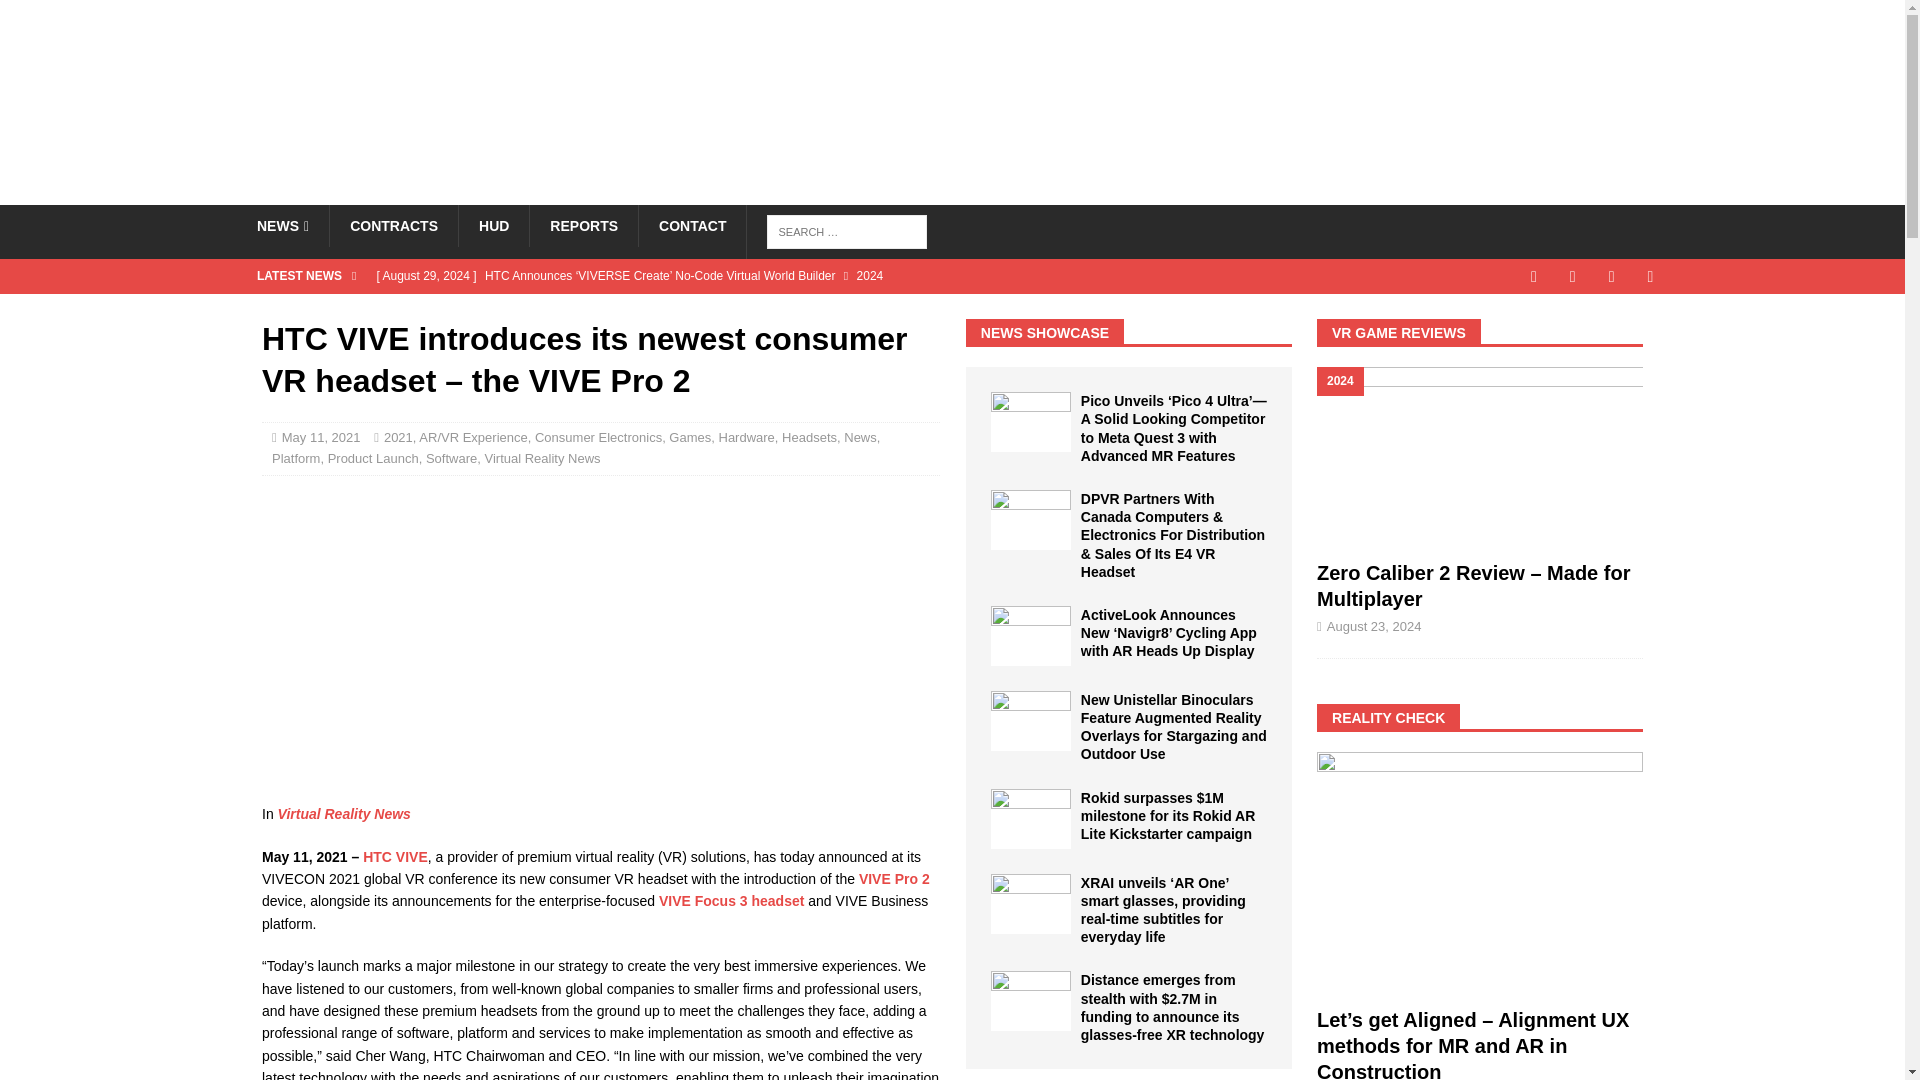 The image size is (1920, 1080). What do you see at coordinates (689, 436) in the screenshot?
I see `Games` at bounding box center [689, 436].